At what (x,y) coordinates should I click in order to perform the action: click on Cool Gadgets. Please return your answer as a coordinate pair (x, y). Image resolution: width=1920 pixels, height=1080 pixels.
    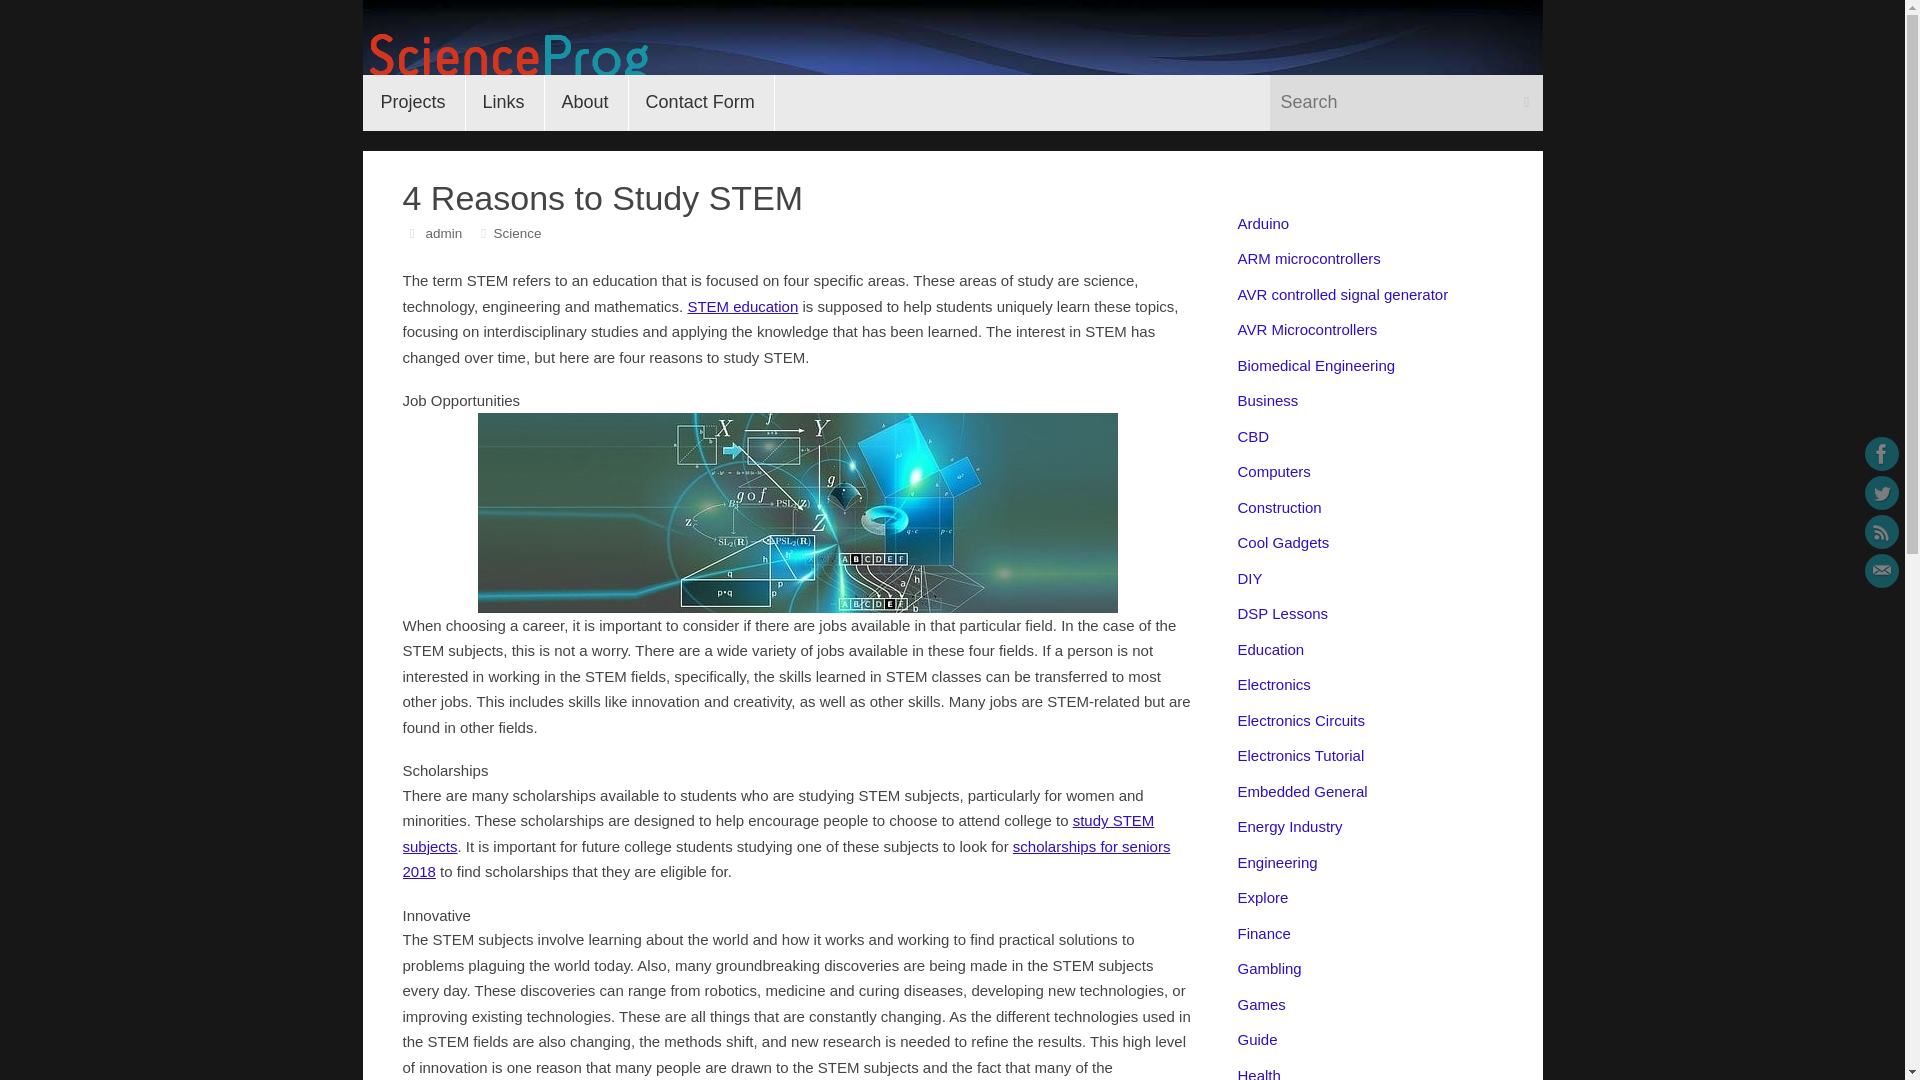
    Looking at the image, I should click on (1284, 542).